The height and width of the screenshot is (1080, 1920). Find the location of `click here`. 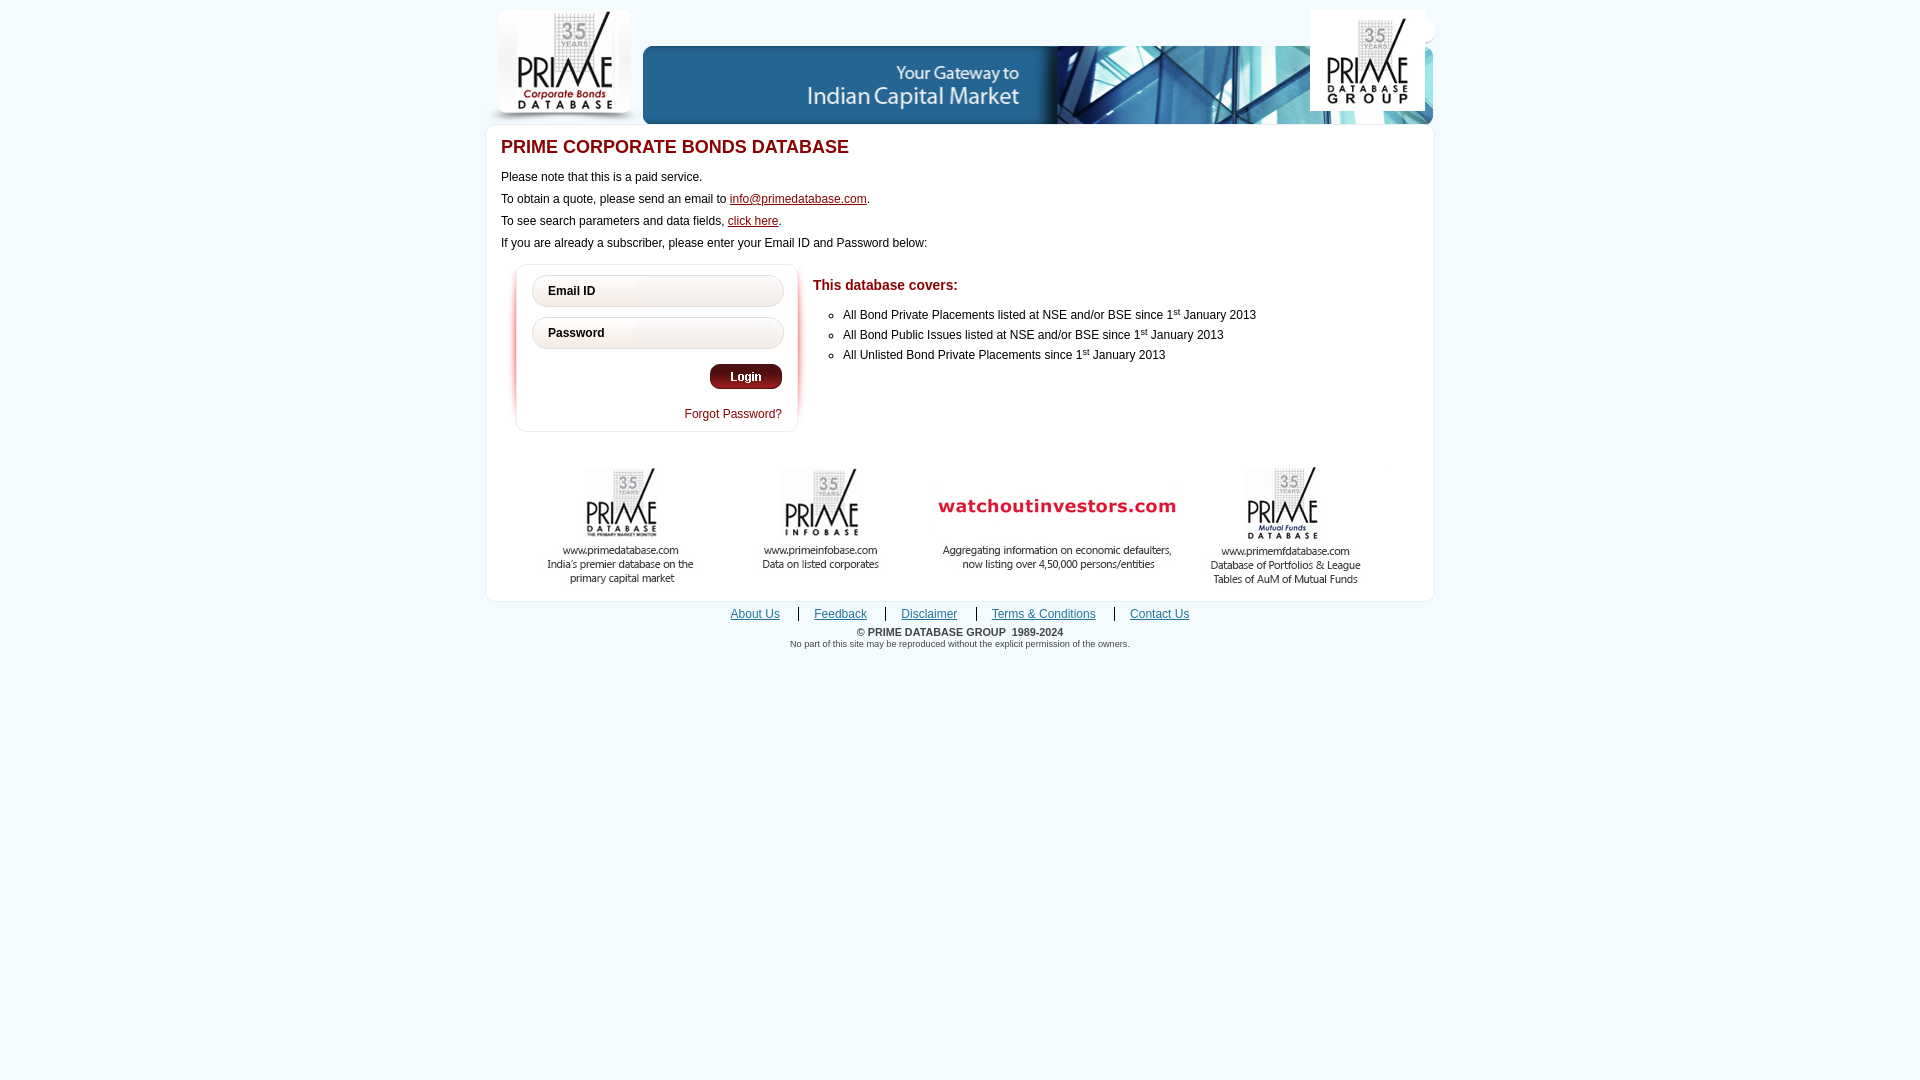

click here is located at coordinates (753, 220).